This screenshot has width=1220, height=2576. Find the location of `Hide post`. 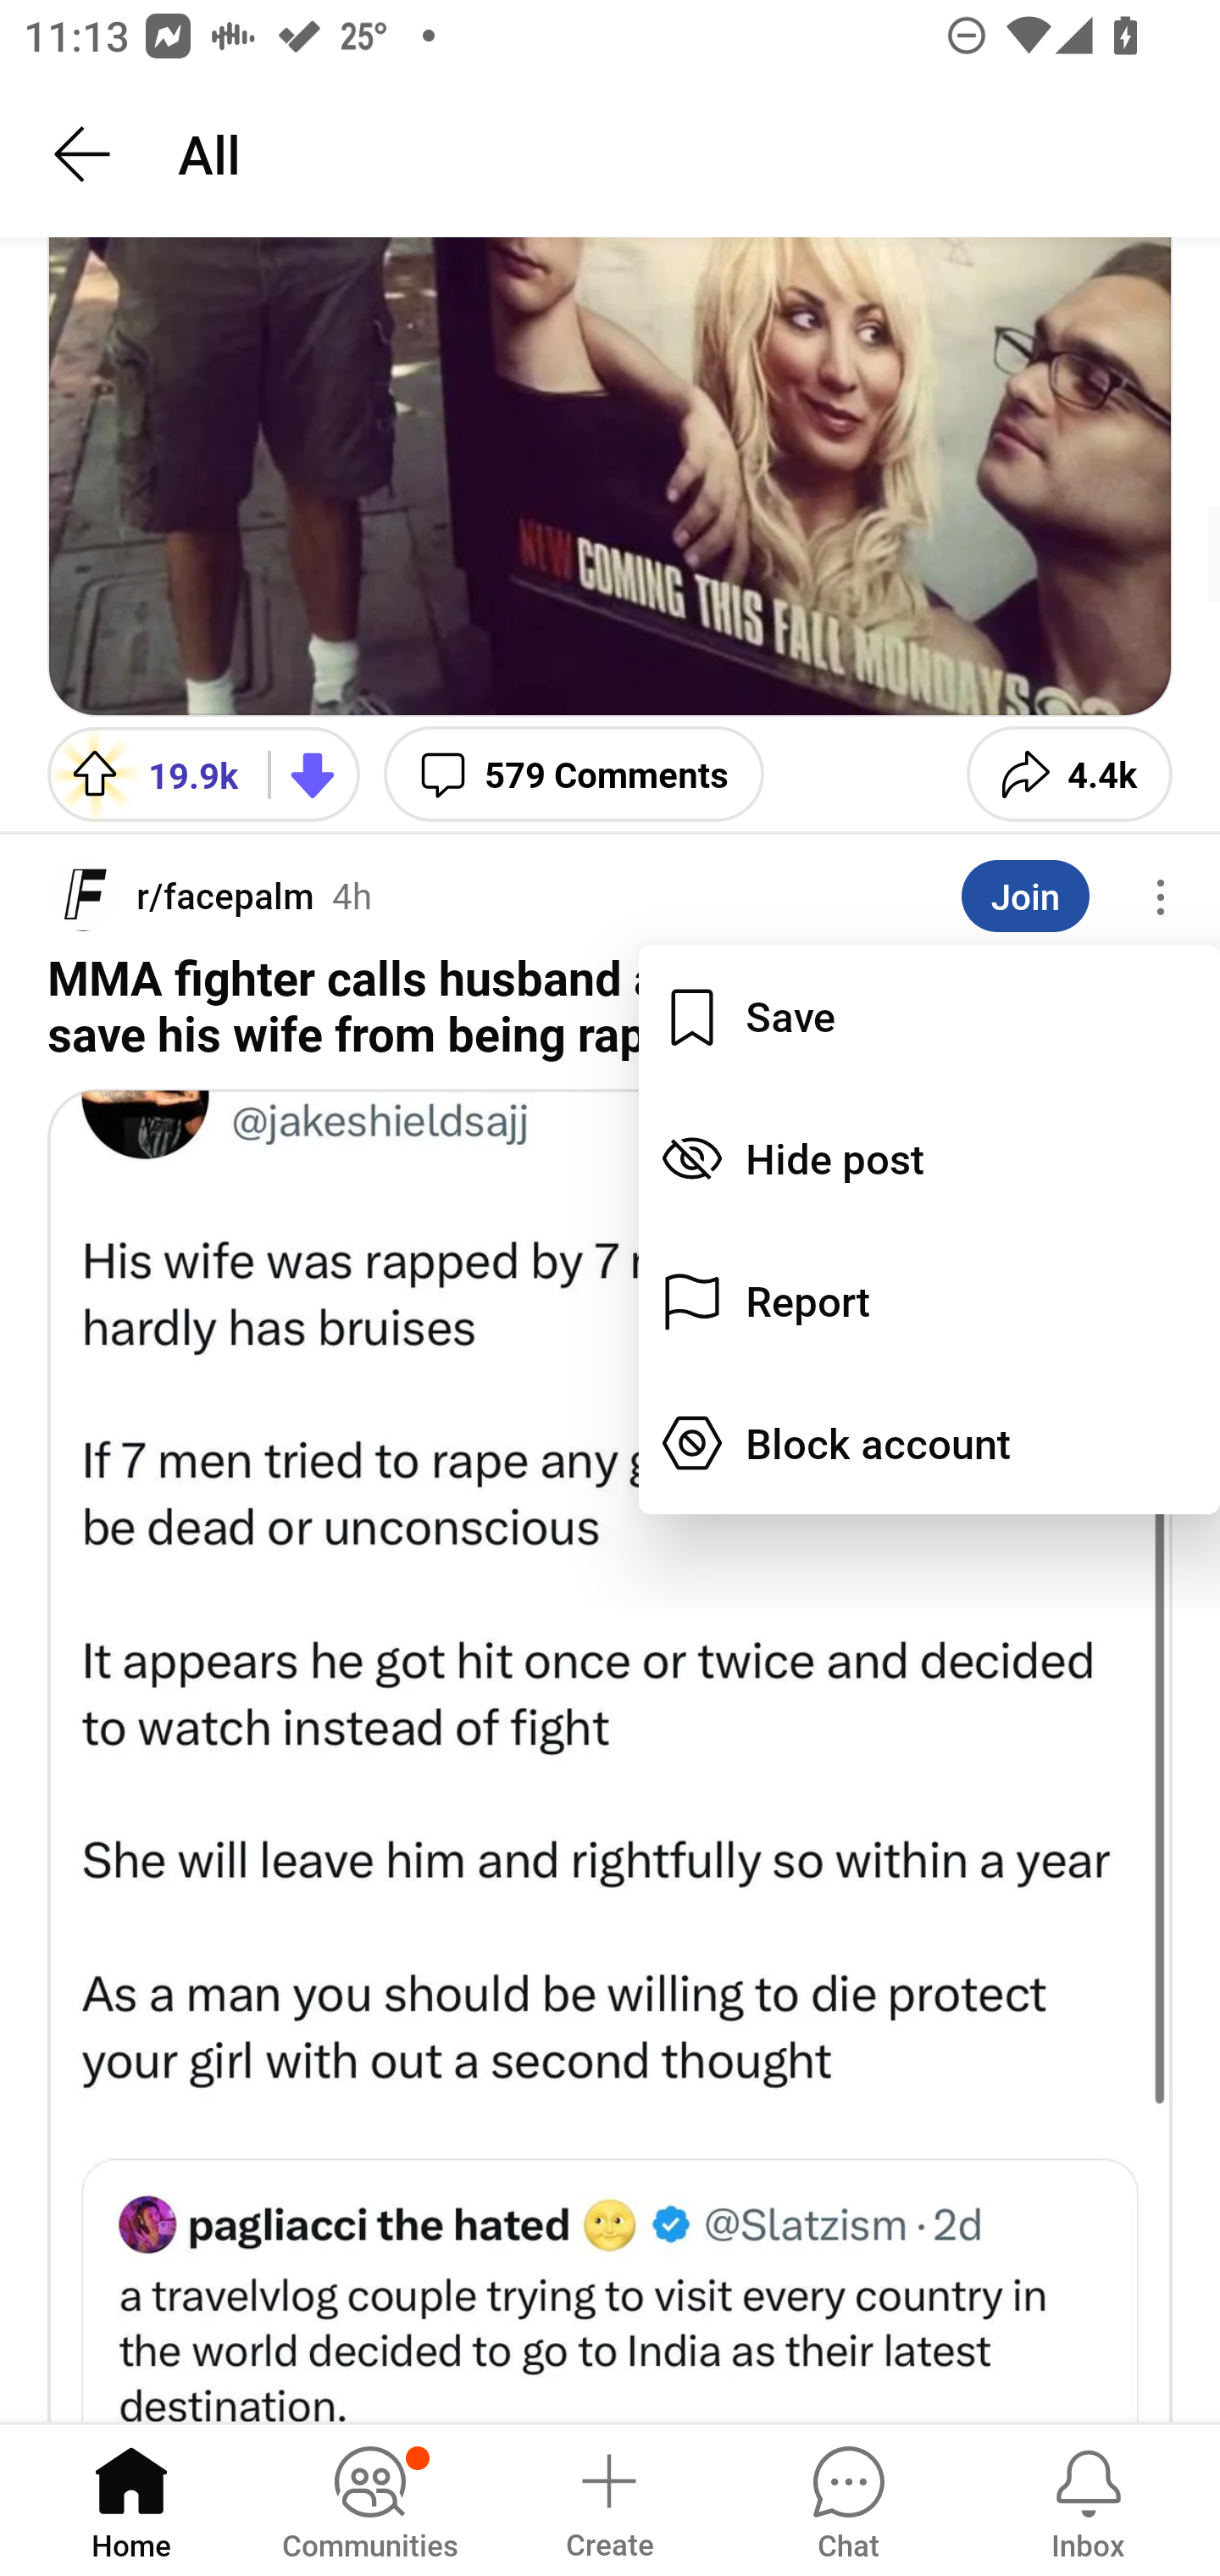

Hide post is located at coordinates (929, 1158).